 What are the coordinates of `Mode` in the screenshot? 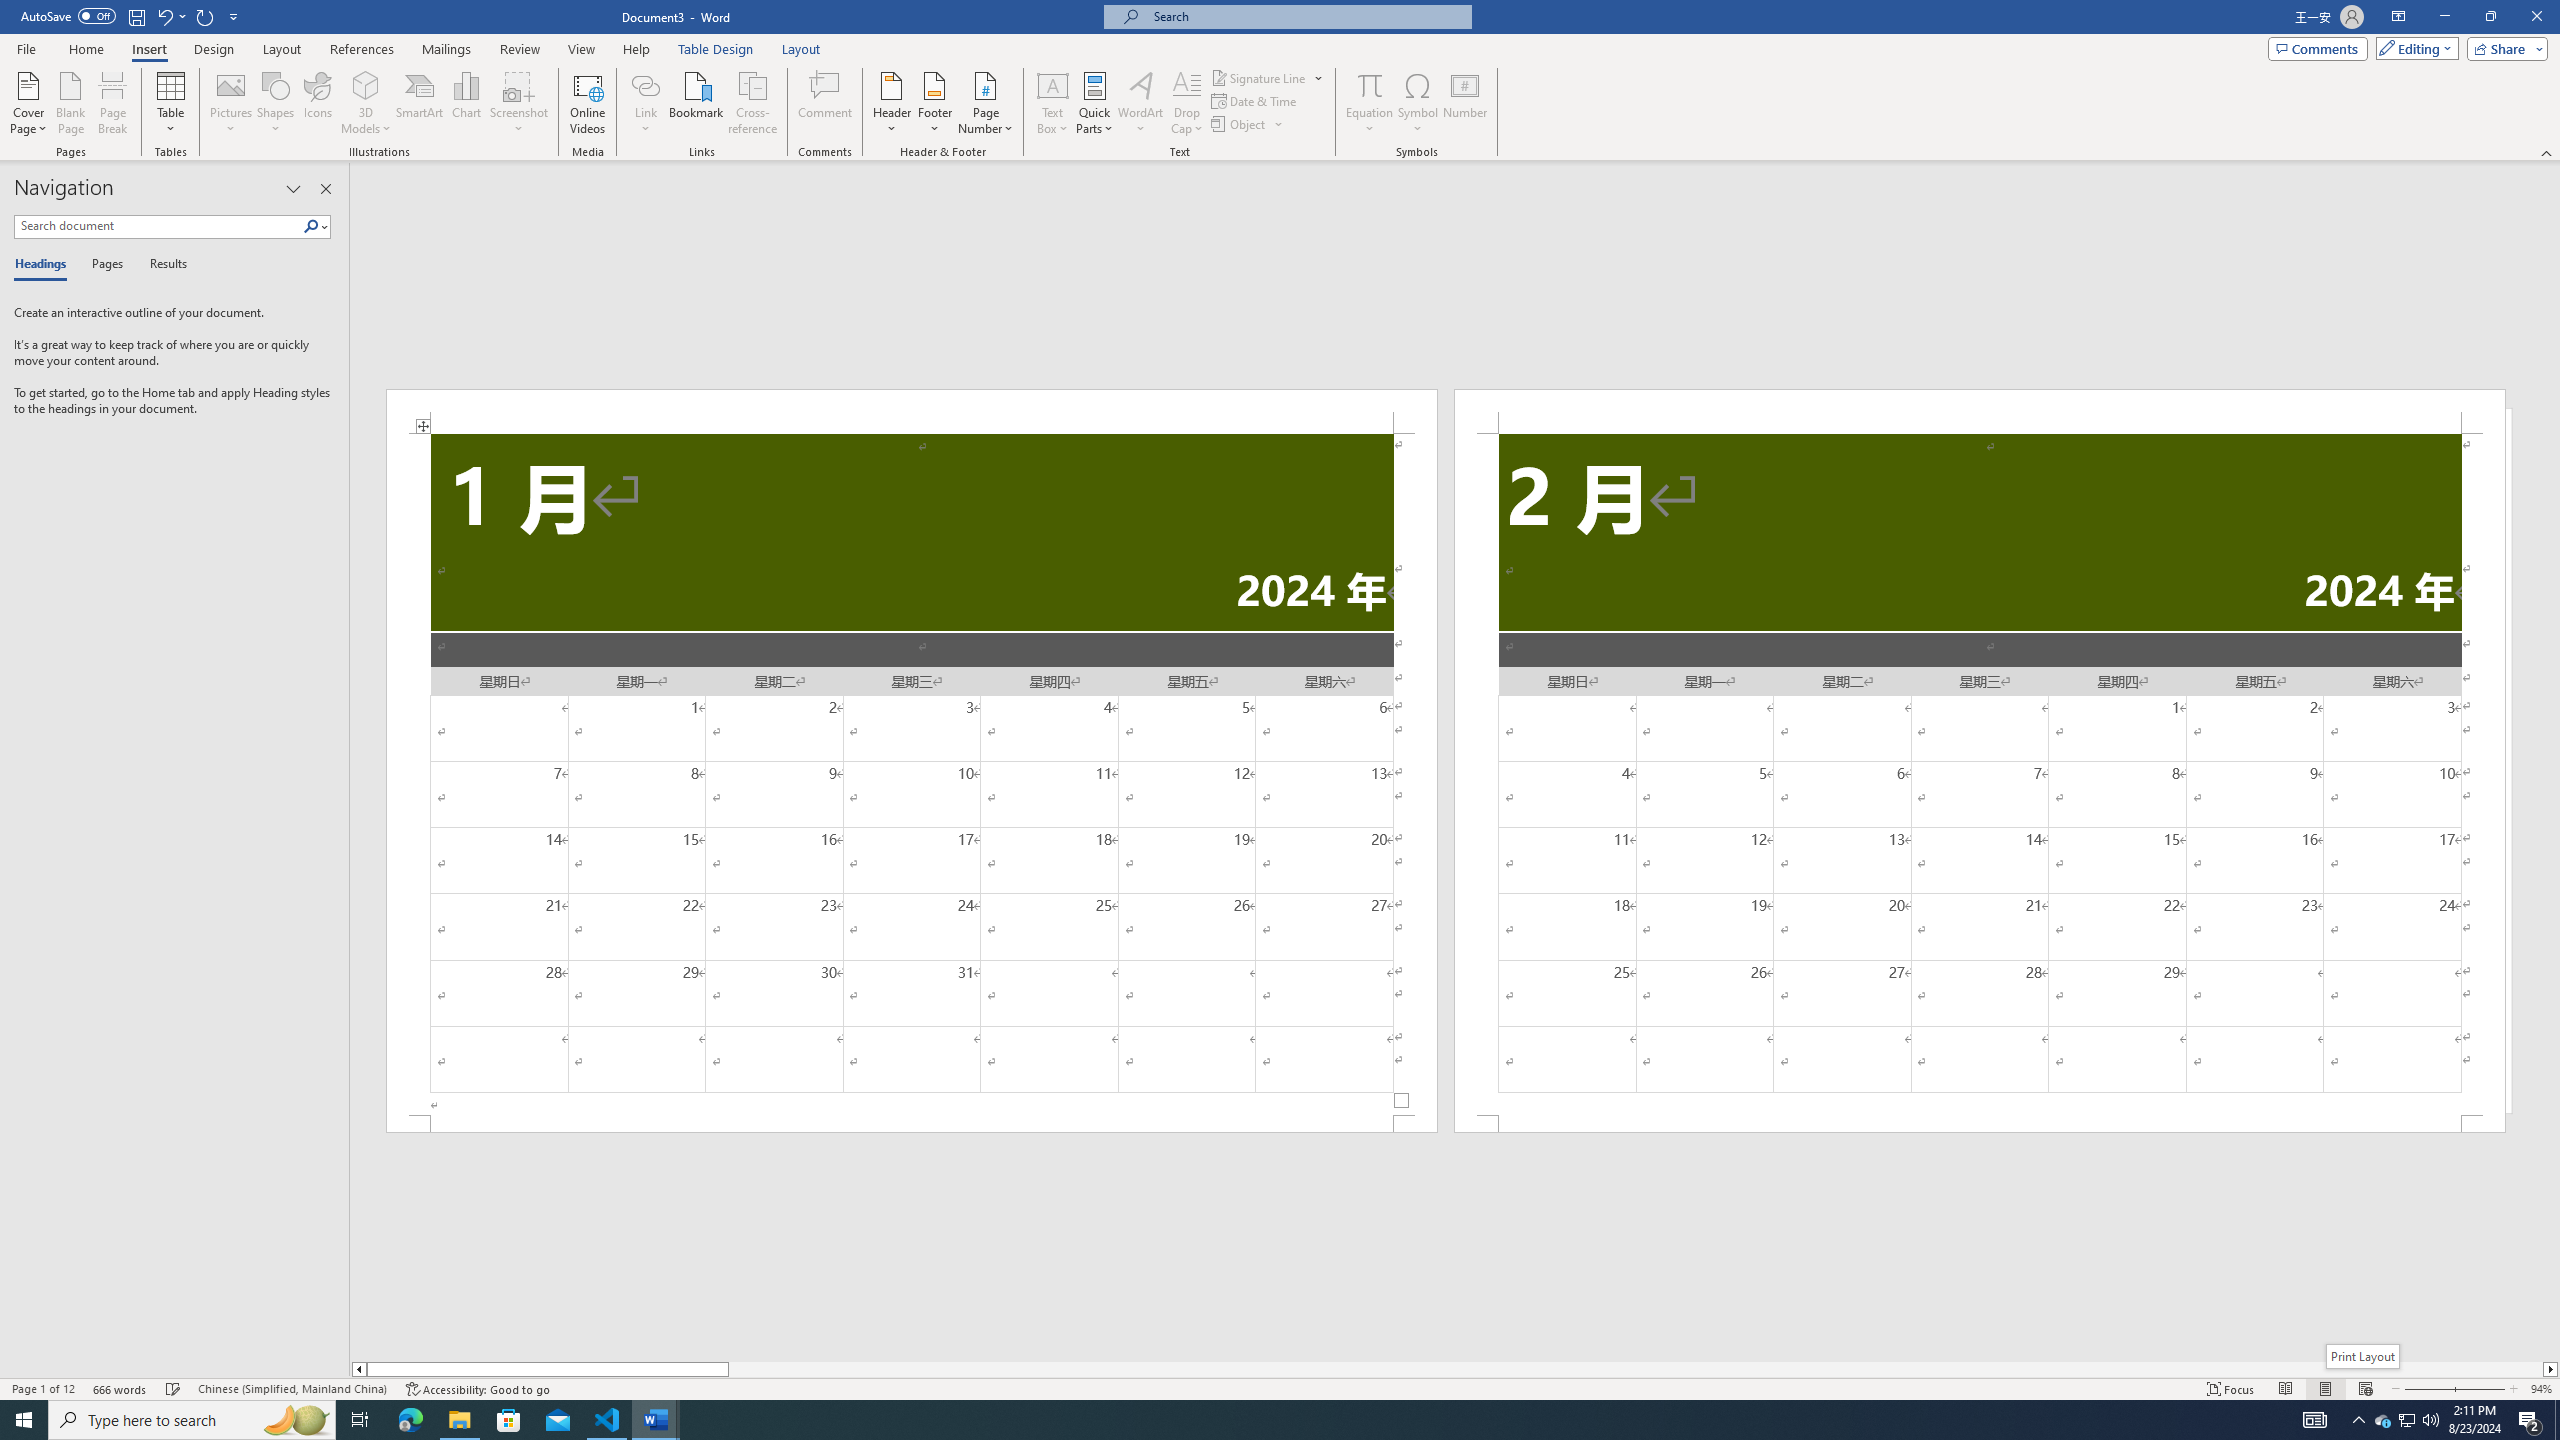 It's located at (2414, 48).